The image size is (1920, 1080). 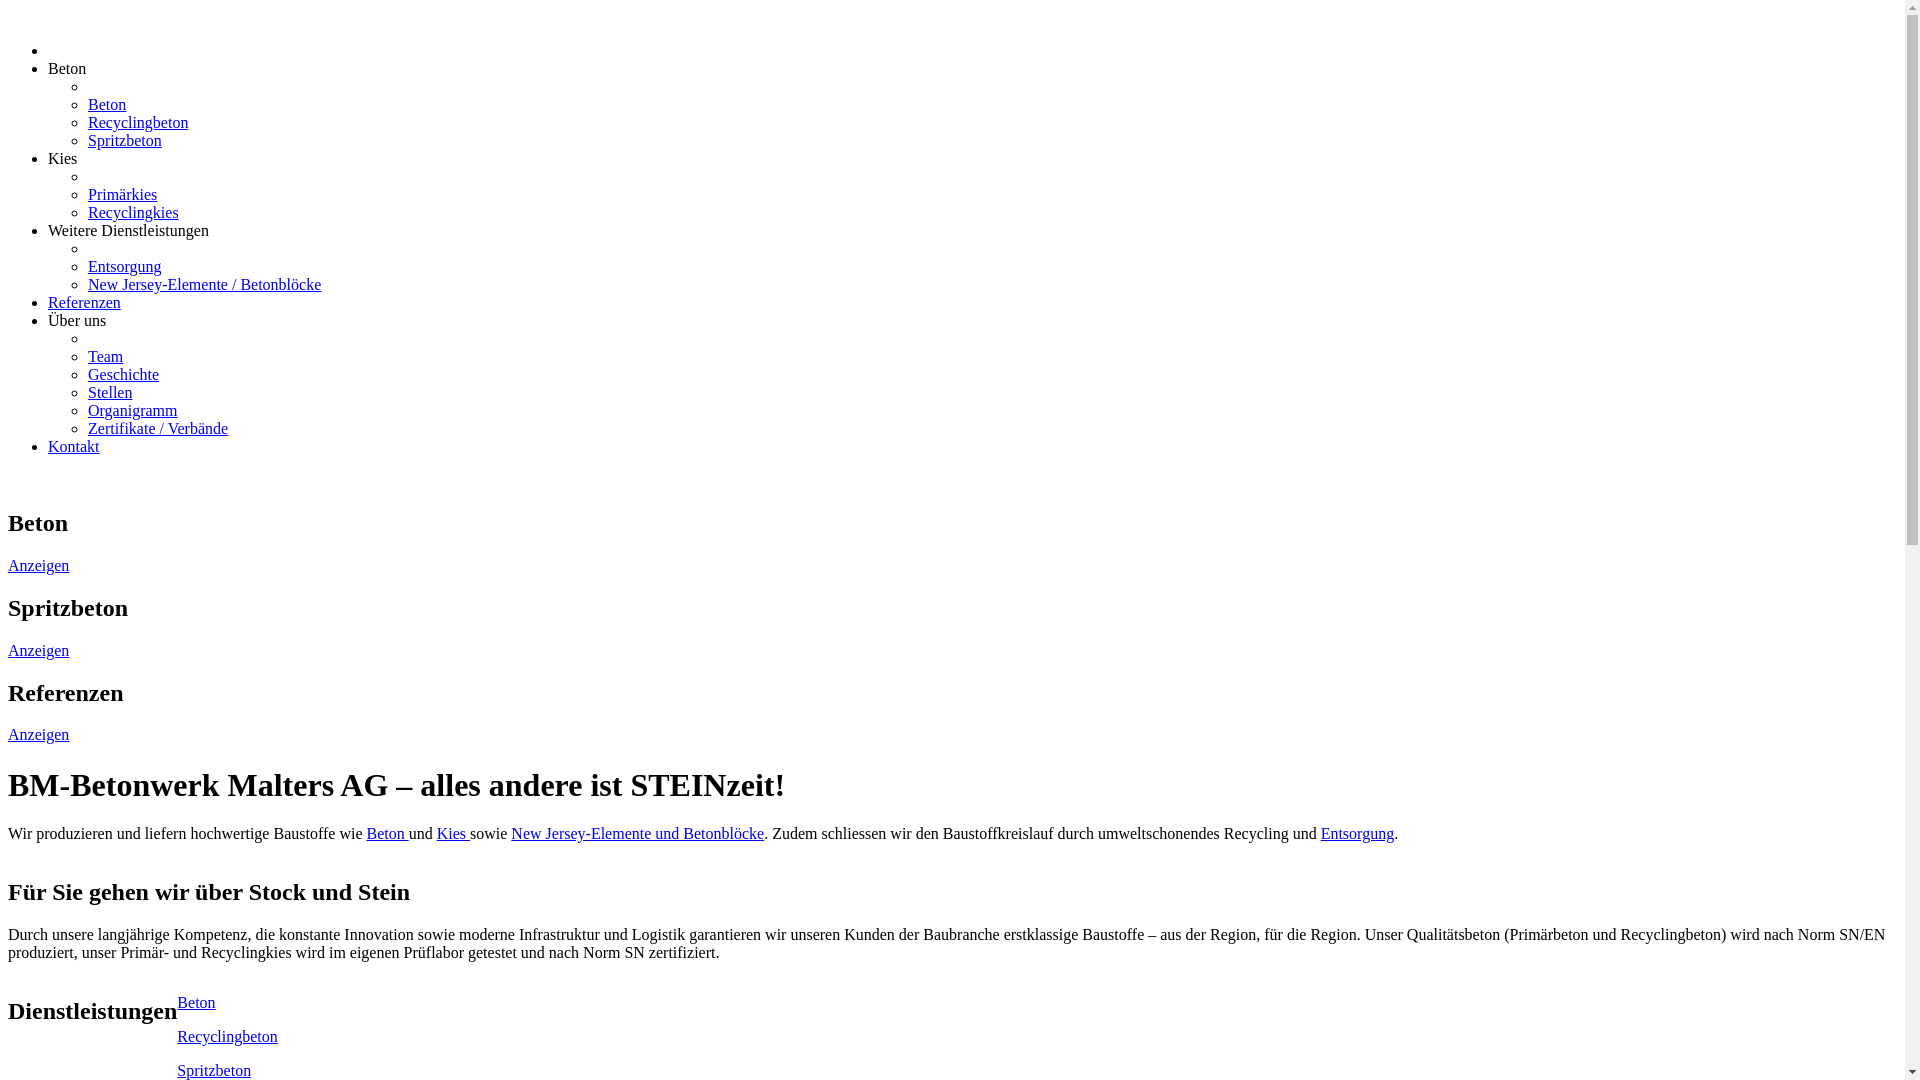 I want to click on Weitere Dienstleistungen, so click(x=128, y=230).